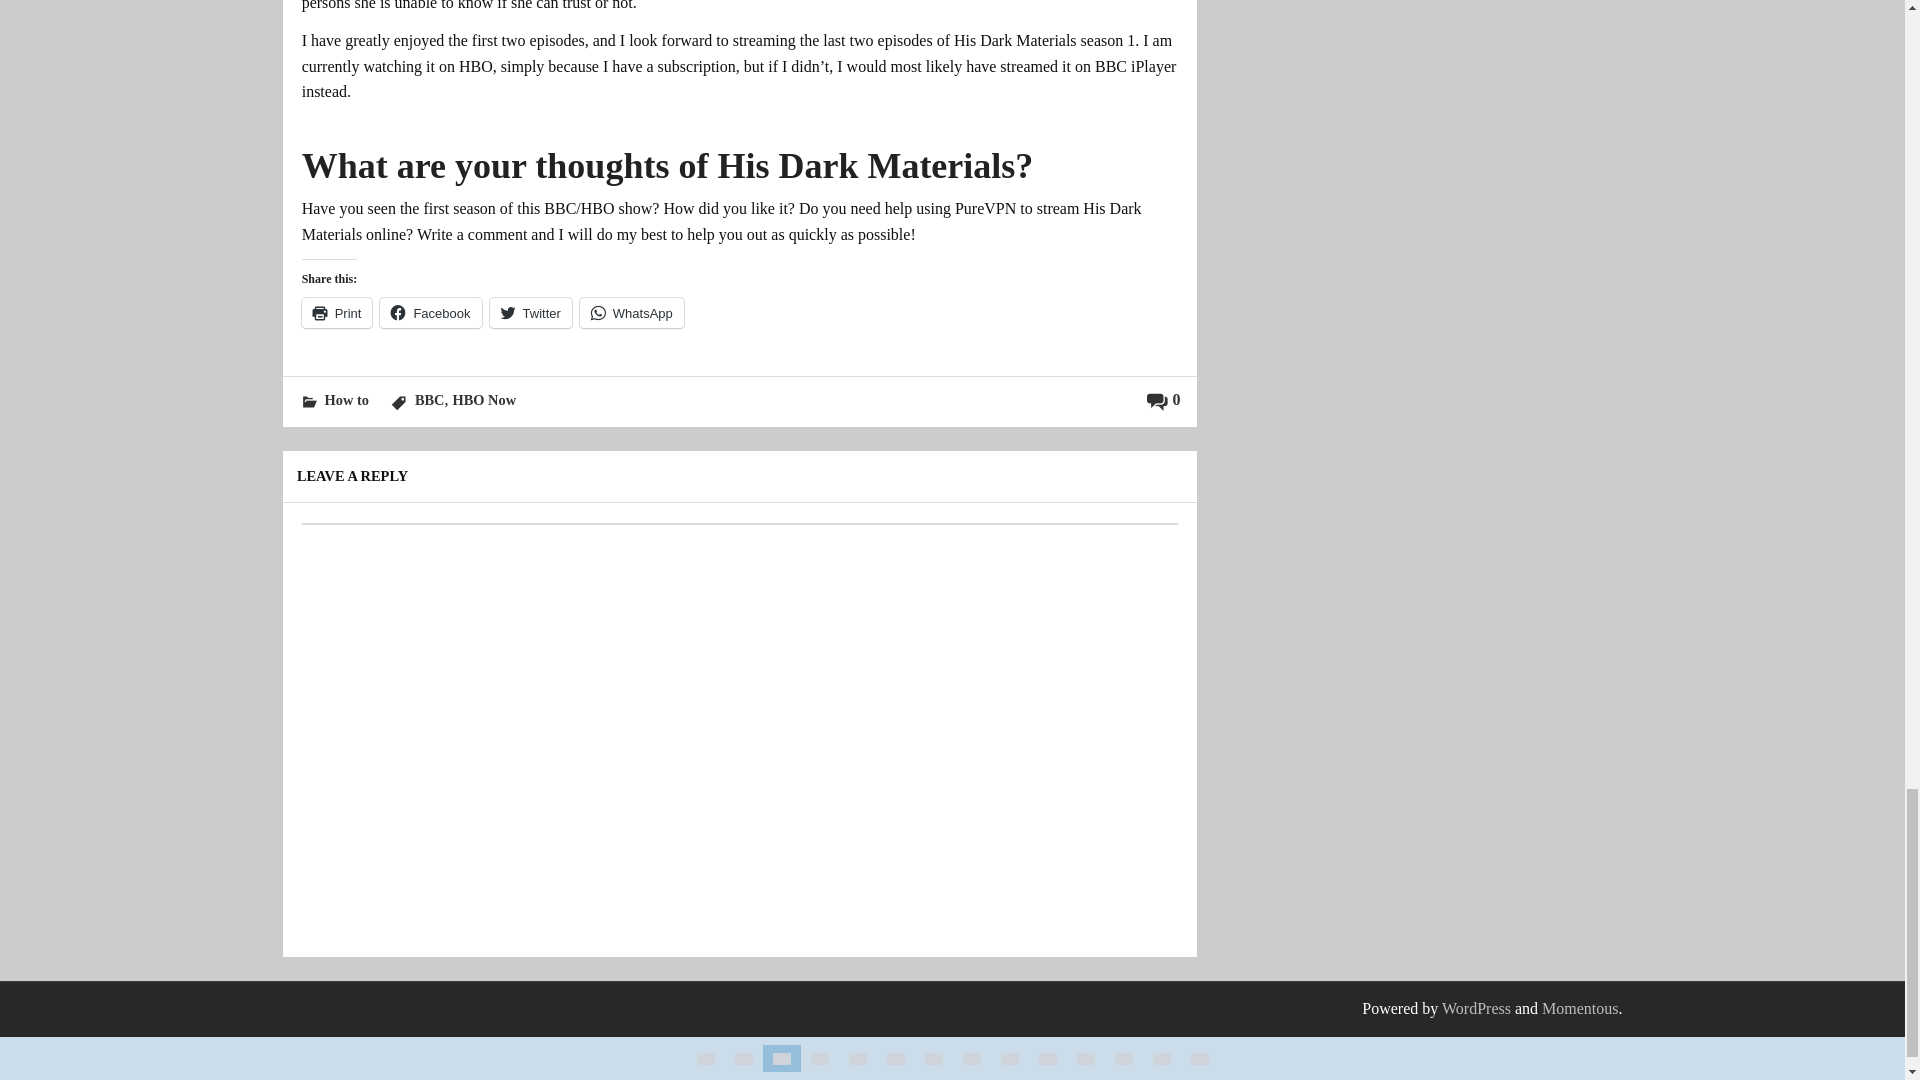 The width and height of the screenshot is (1920, 1080). I want to click on Twitter, so click(530, 313).